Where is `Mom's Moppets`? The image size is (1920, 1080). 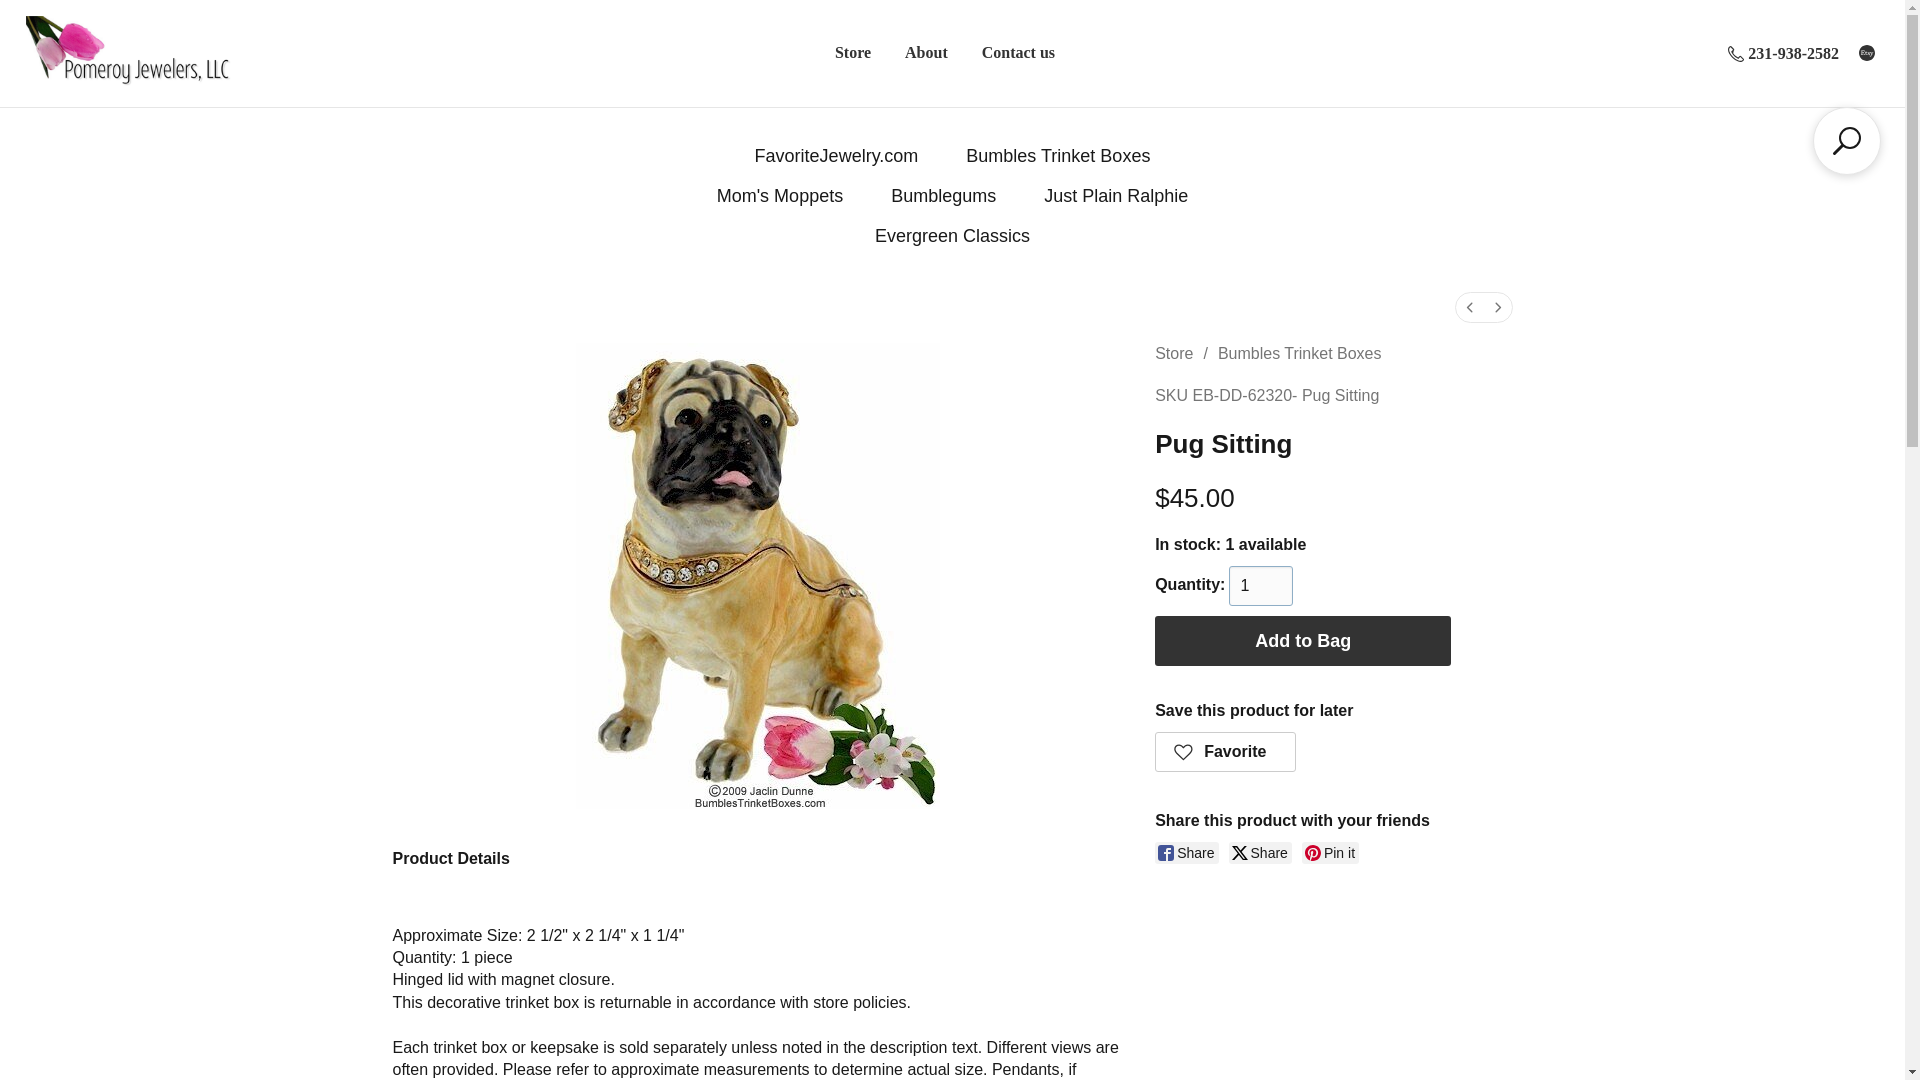 Mom's Moppets is located at coordinates (779, 196).